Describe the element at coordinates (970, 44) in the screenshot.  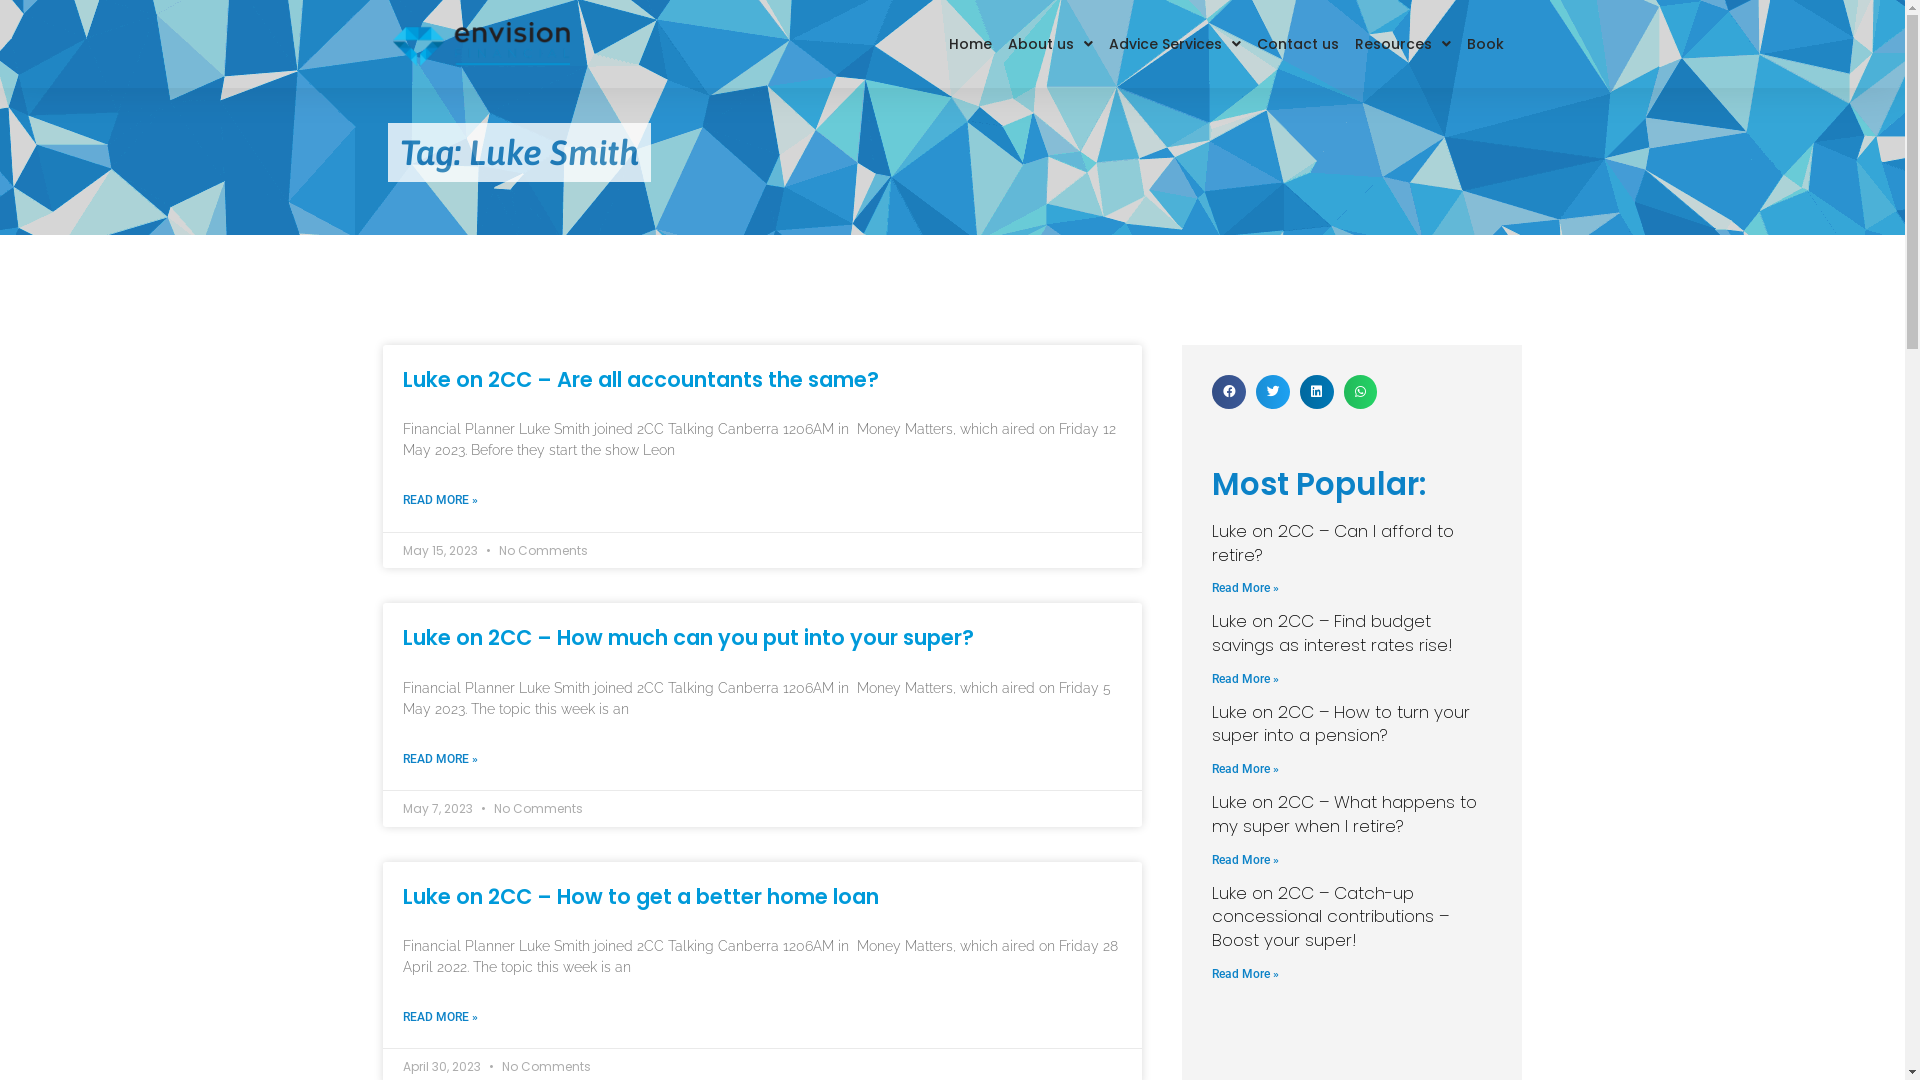
I see `Home` at that location.